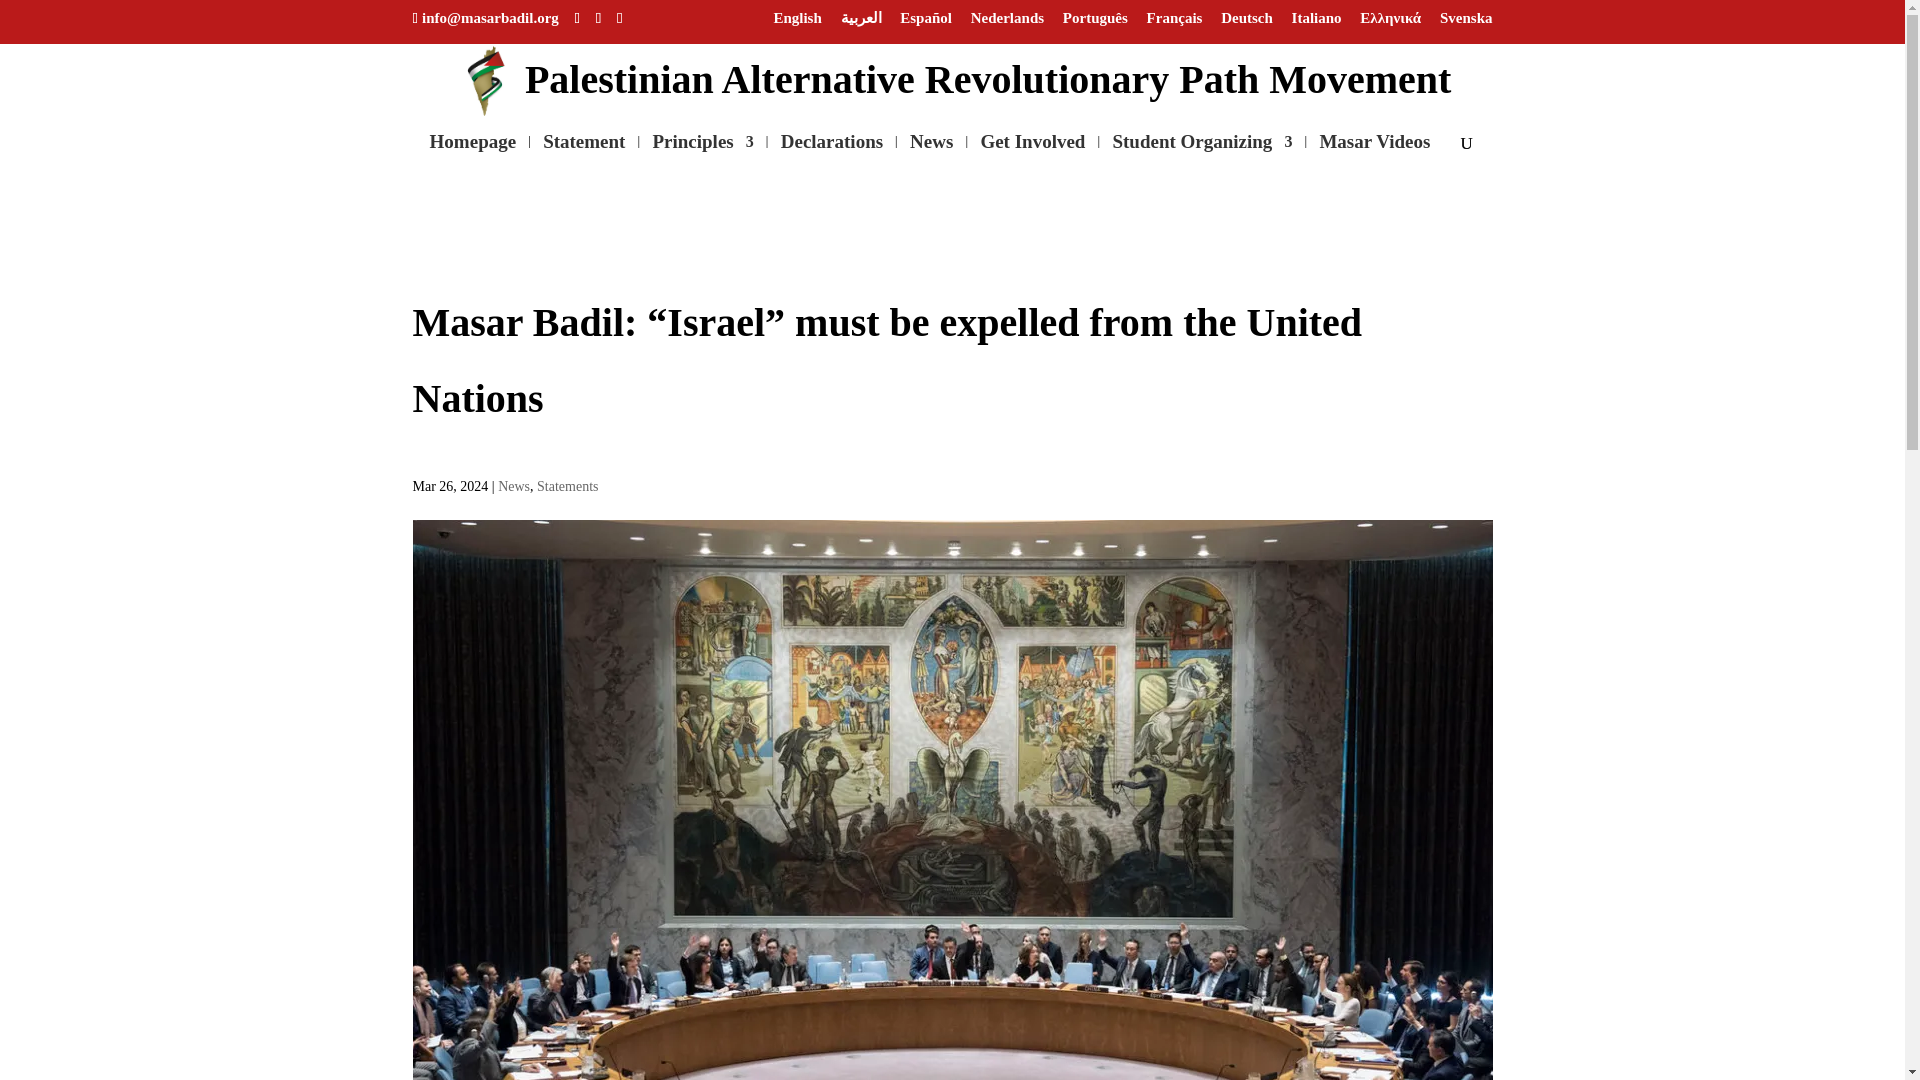 The height and width of the screenshot is (1080, 1920). What do you see at coordinates (584, 151) in the screenshot?
I see `Statement` at bounding box center [584, 151].